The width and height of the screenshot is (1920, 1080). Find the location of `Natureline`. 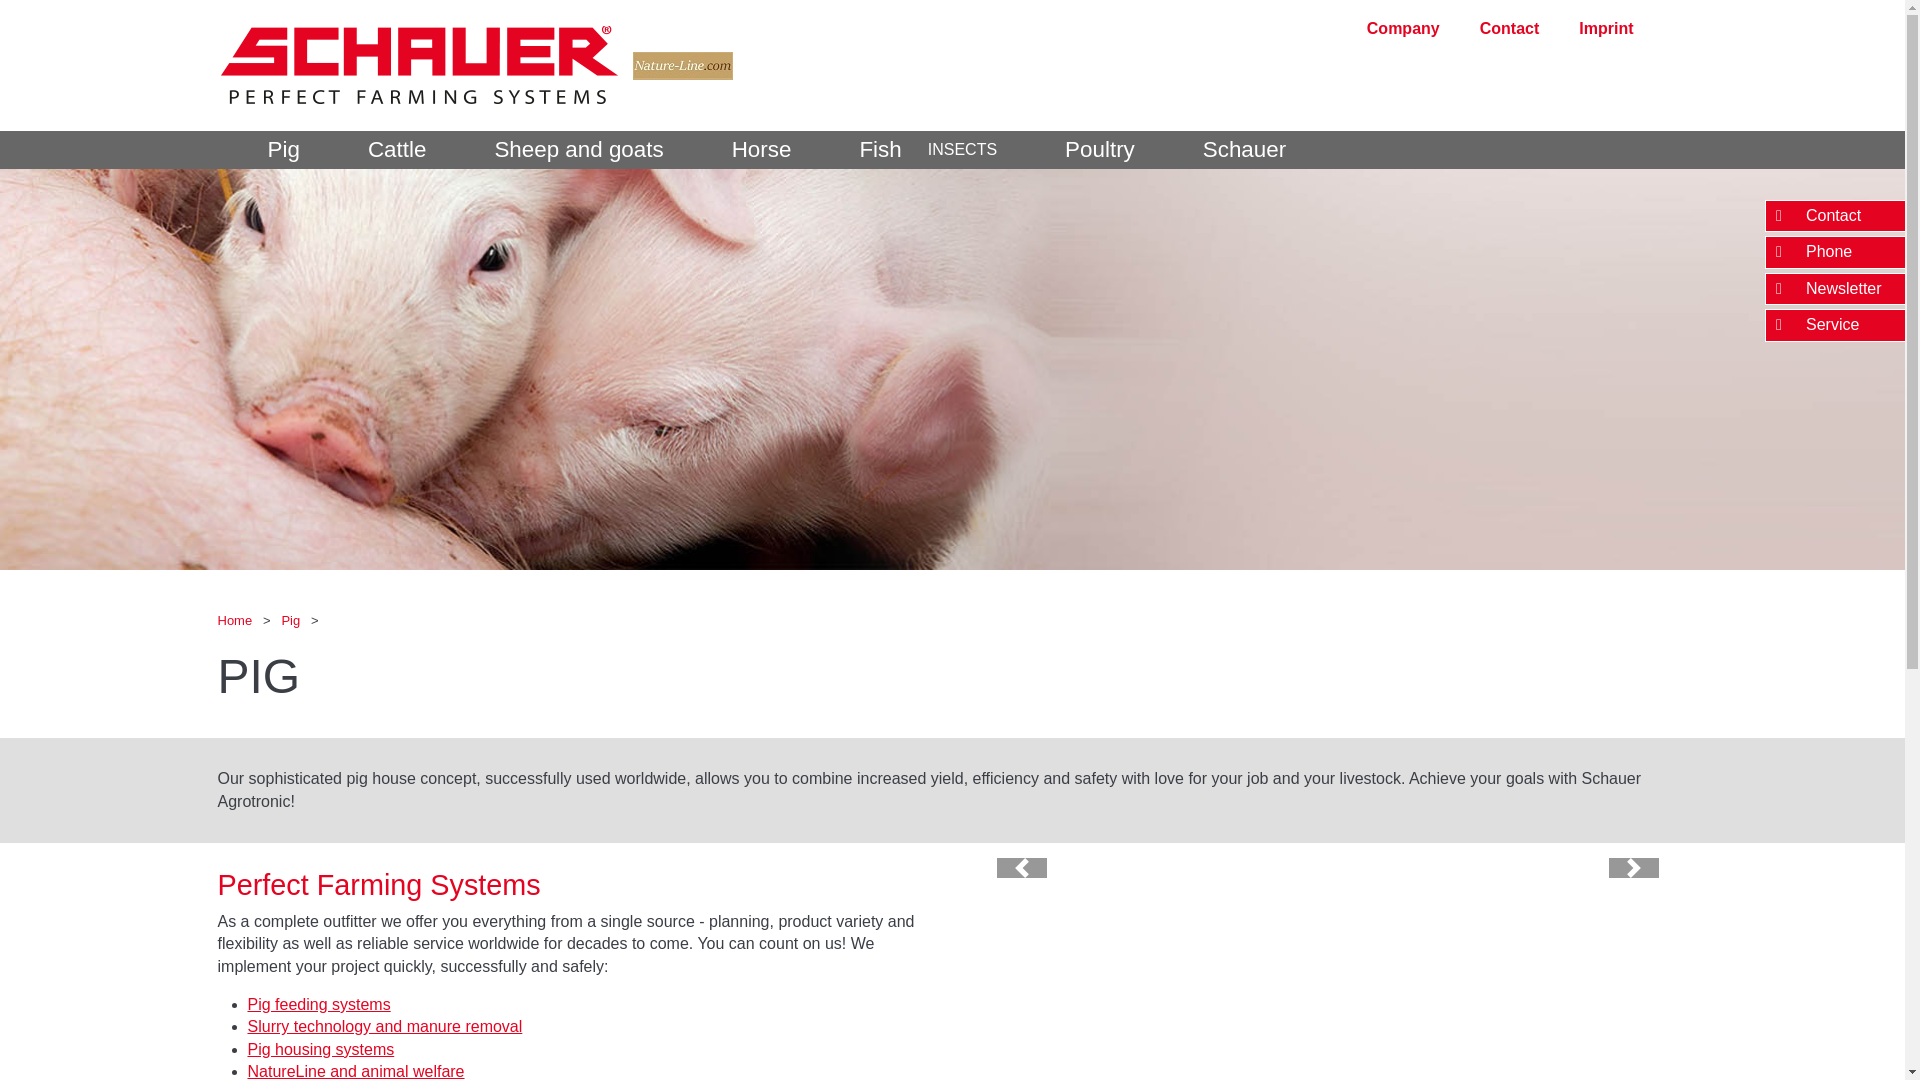

Natureline is located at coordinates (676, 64).